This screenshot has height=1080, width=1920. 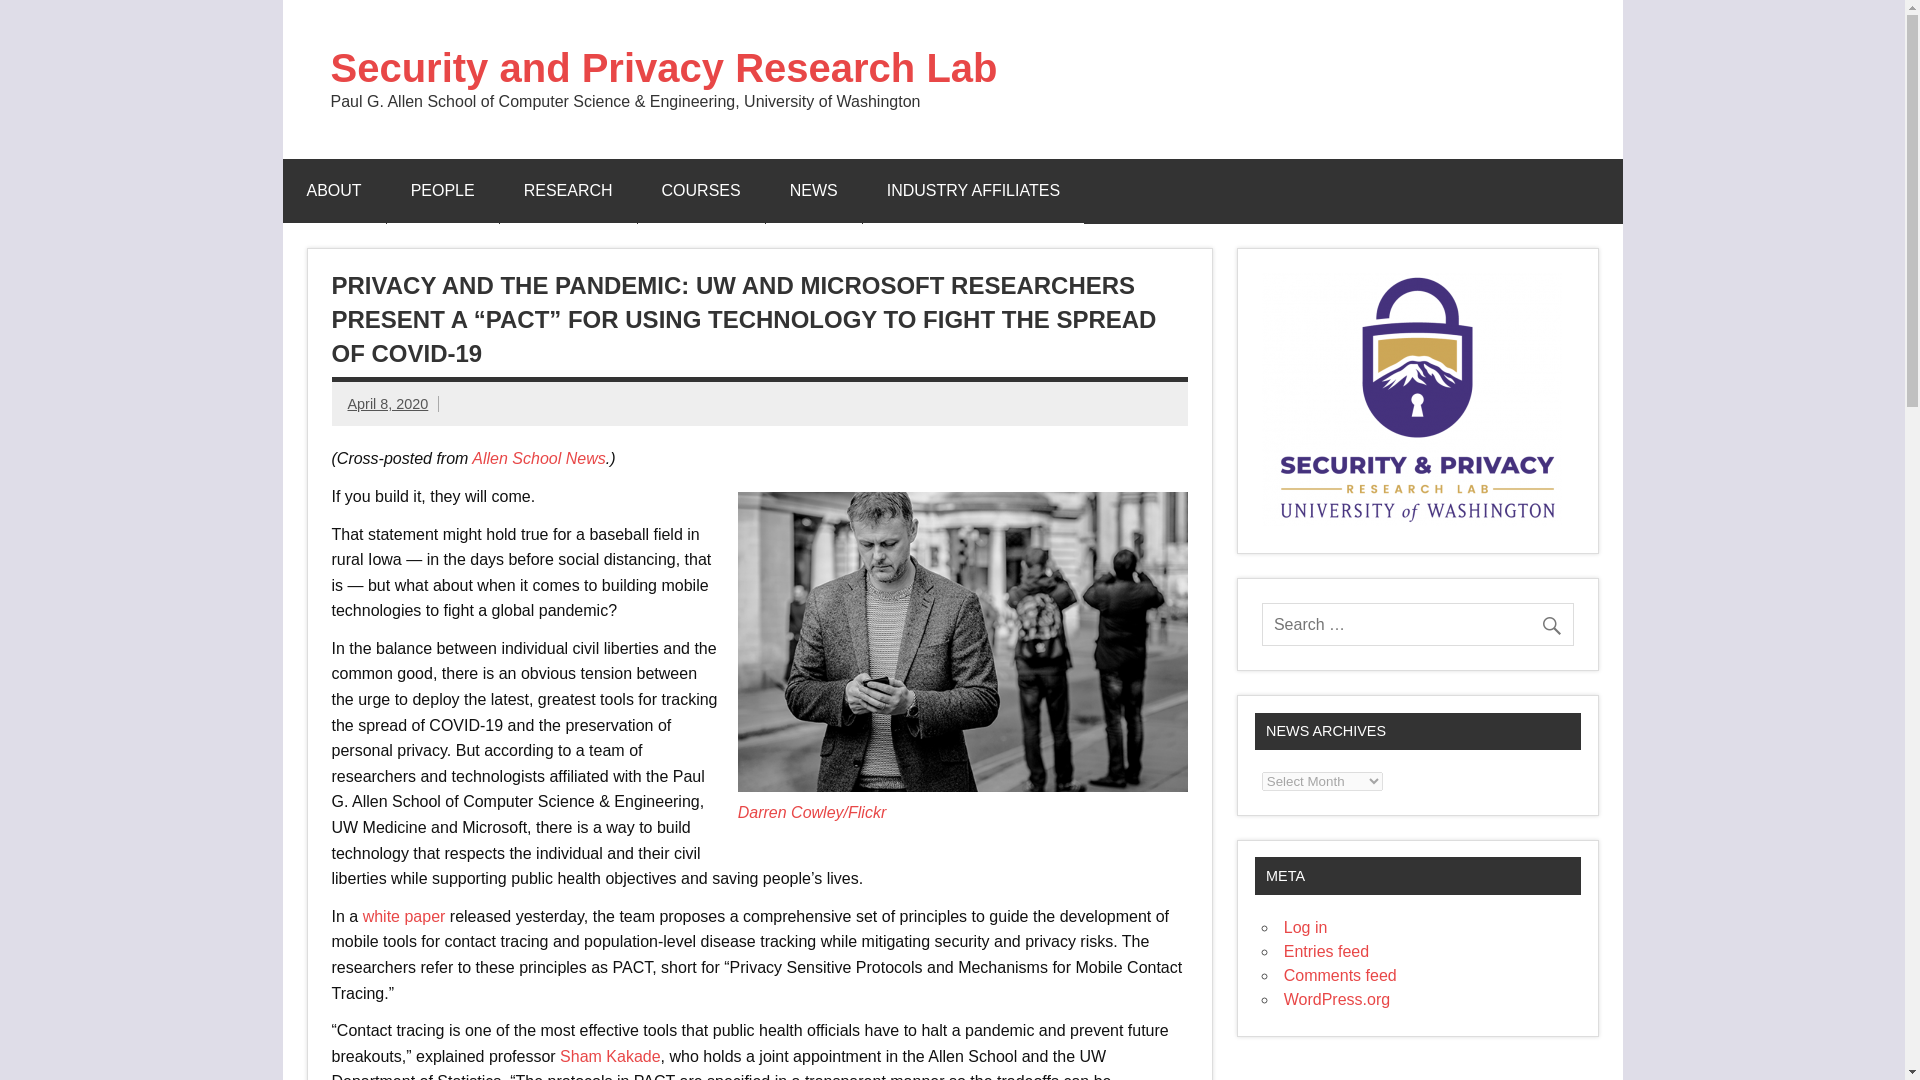 What do you see at coordinates (610, 1056) in the screenshot?
I see `Sham Kakade` at bounding box center [610, 1056].